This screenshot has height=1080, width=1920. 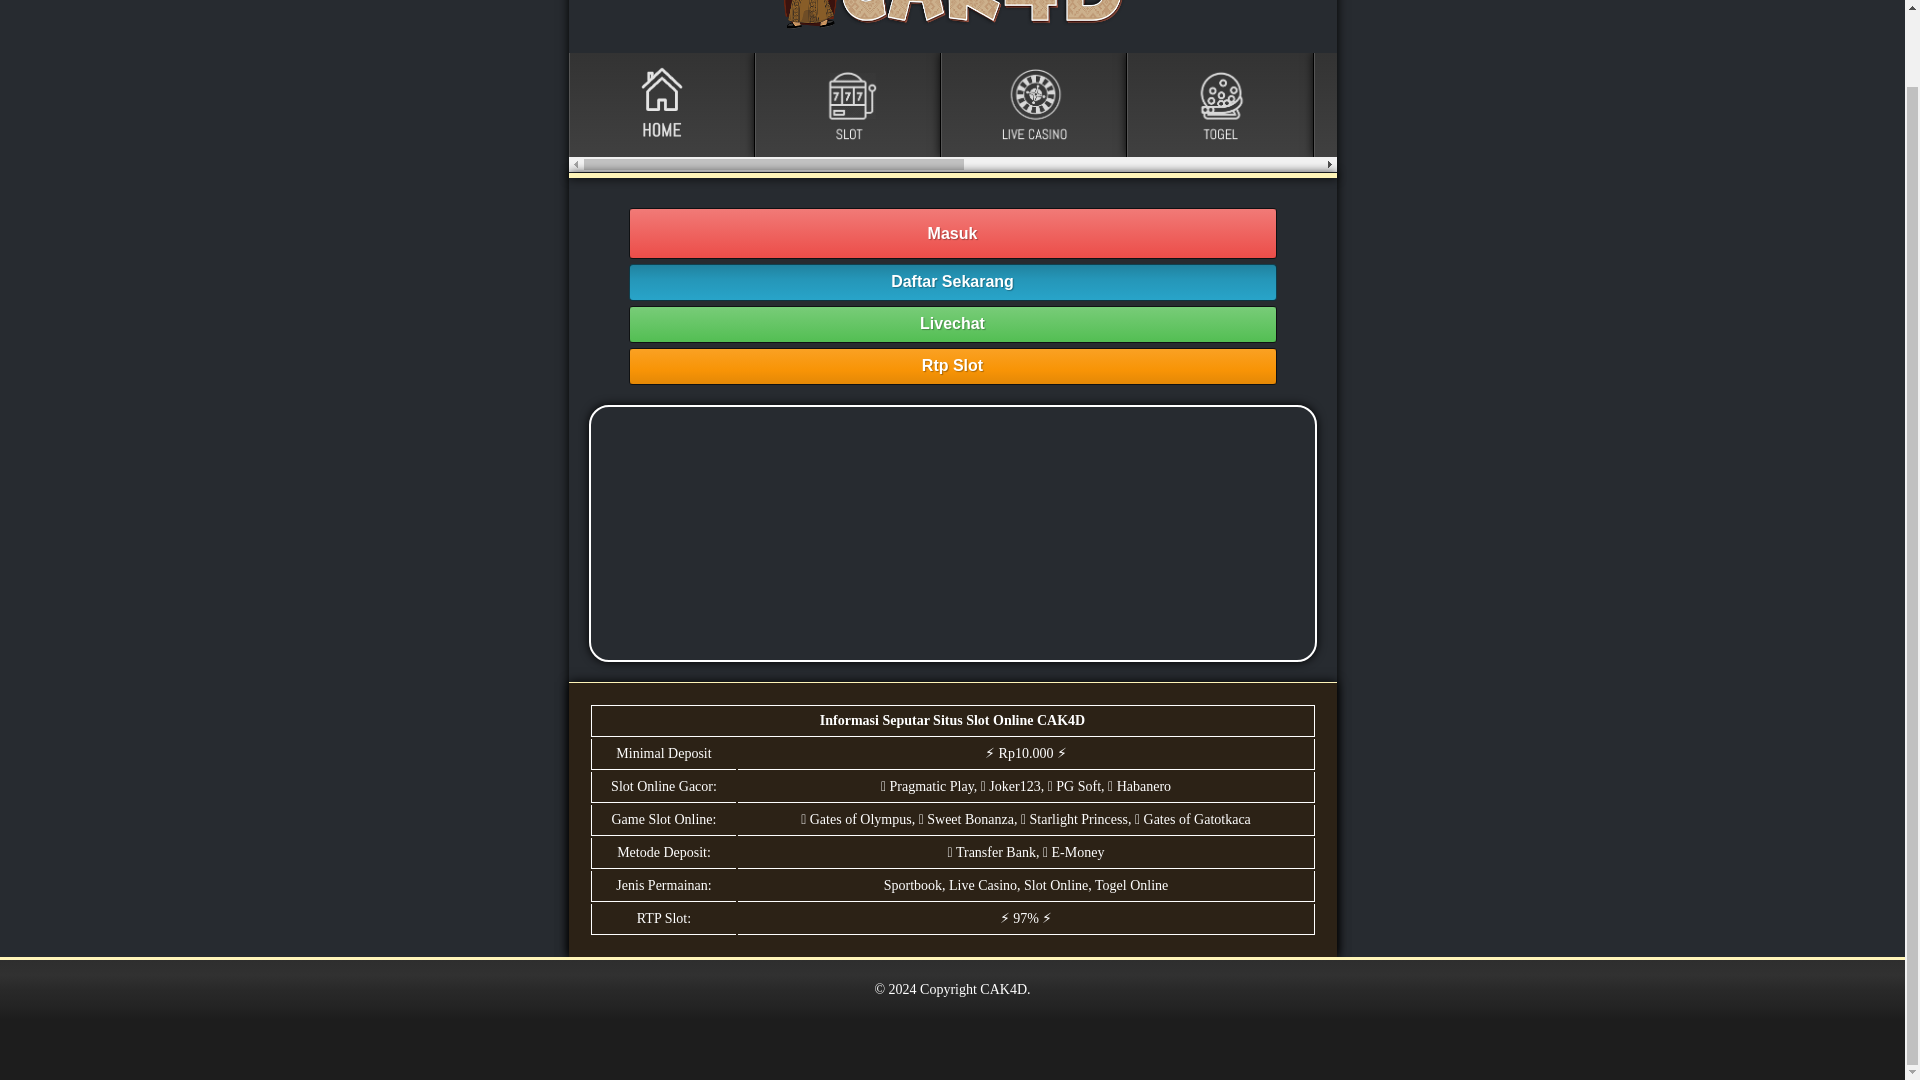 What do you see at coordinates (952, 366) in the screenshot?
I see `Rtp Slot` at bounding box center [952, 366].